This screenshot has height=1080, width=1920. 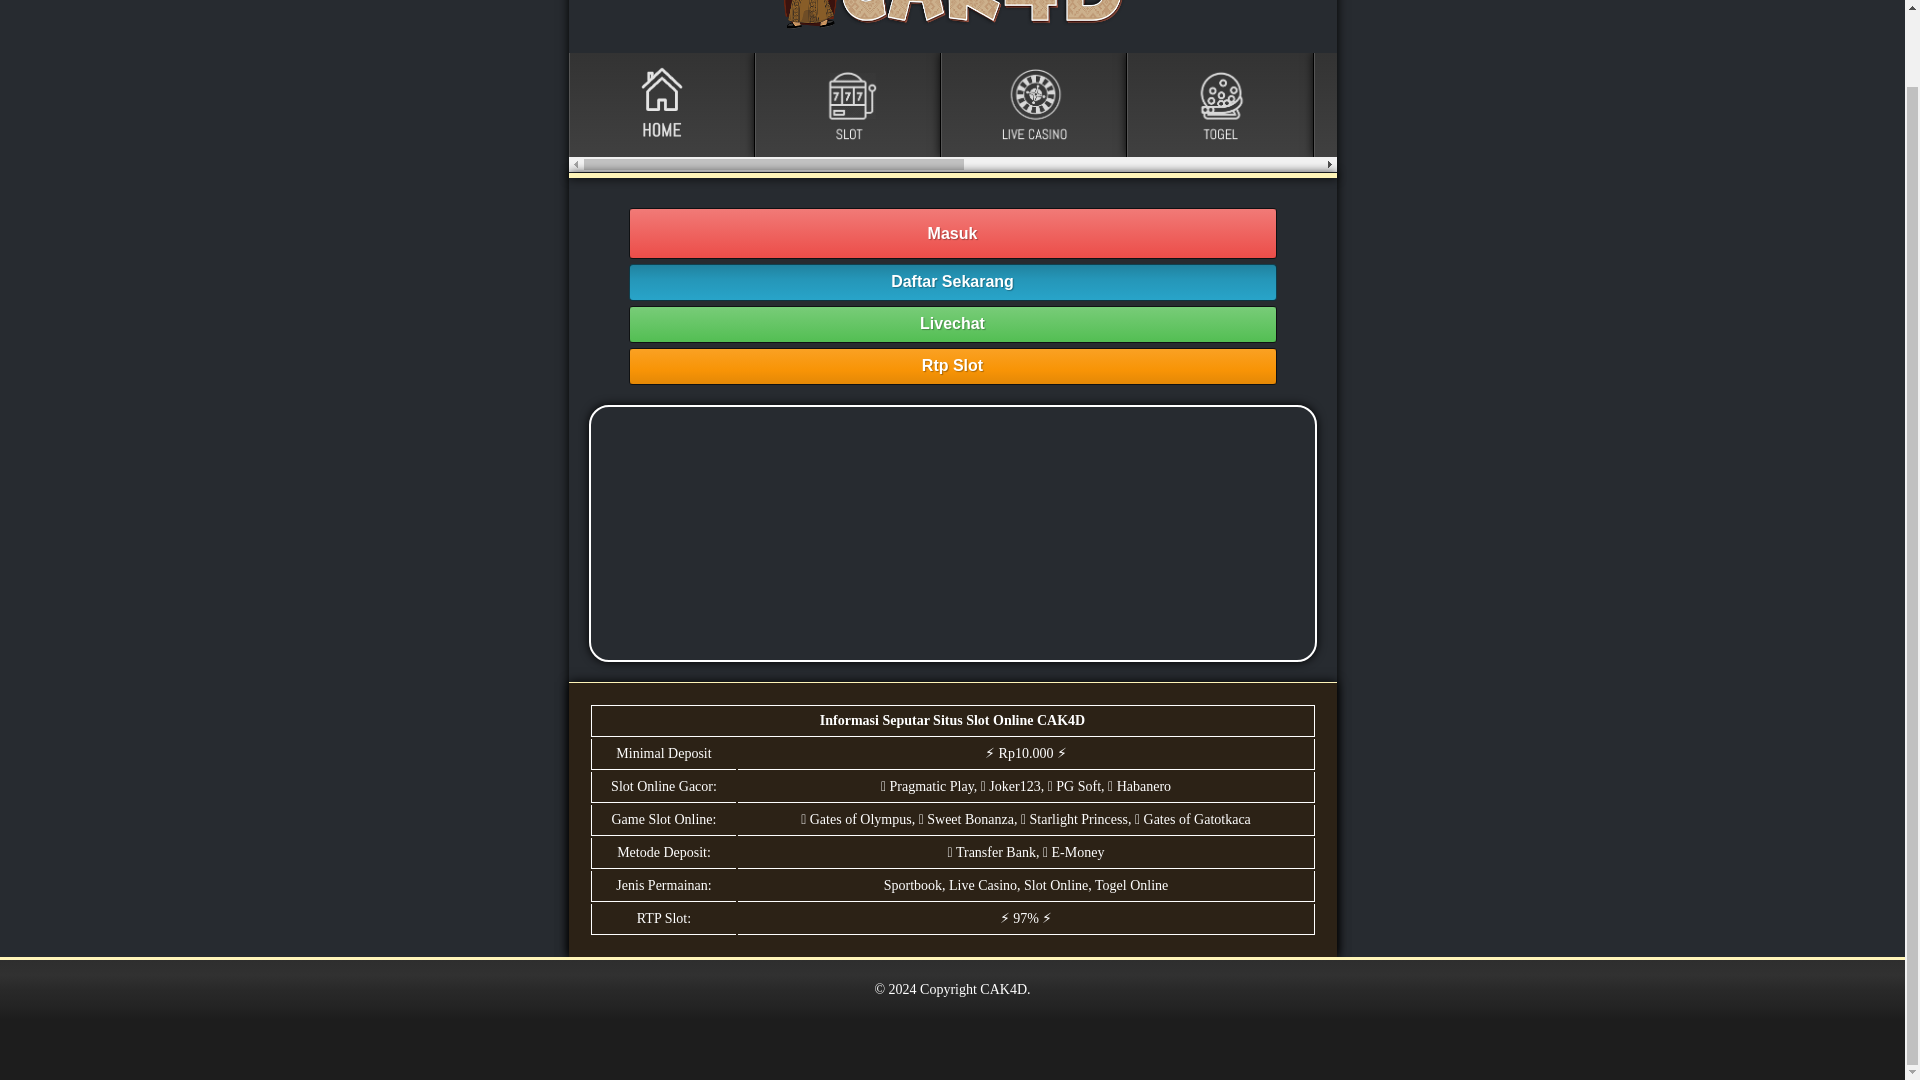 What do you see at coordinates (952, 366) in the screenshot?
I see `Rtp Slot` at bounding box center [952, 366].